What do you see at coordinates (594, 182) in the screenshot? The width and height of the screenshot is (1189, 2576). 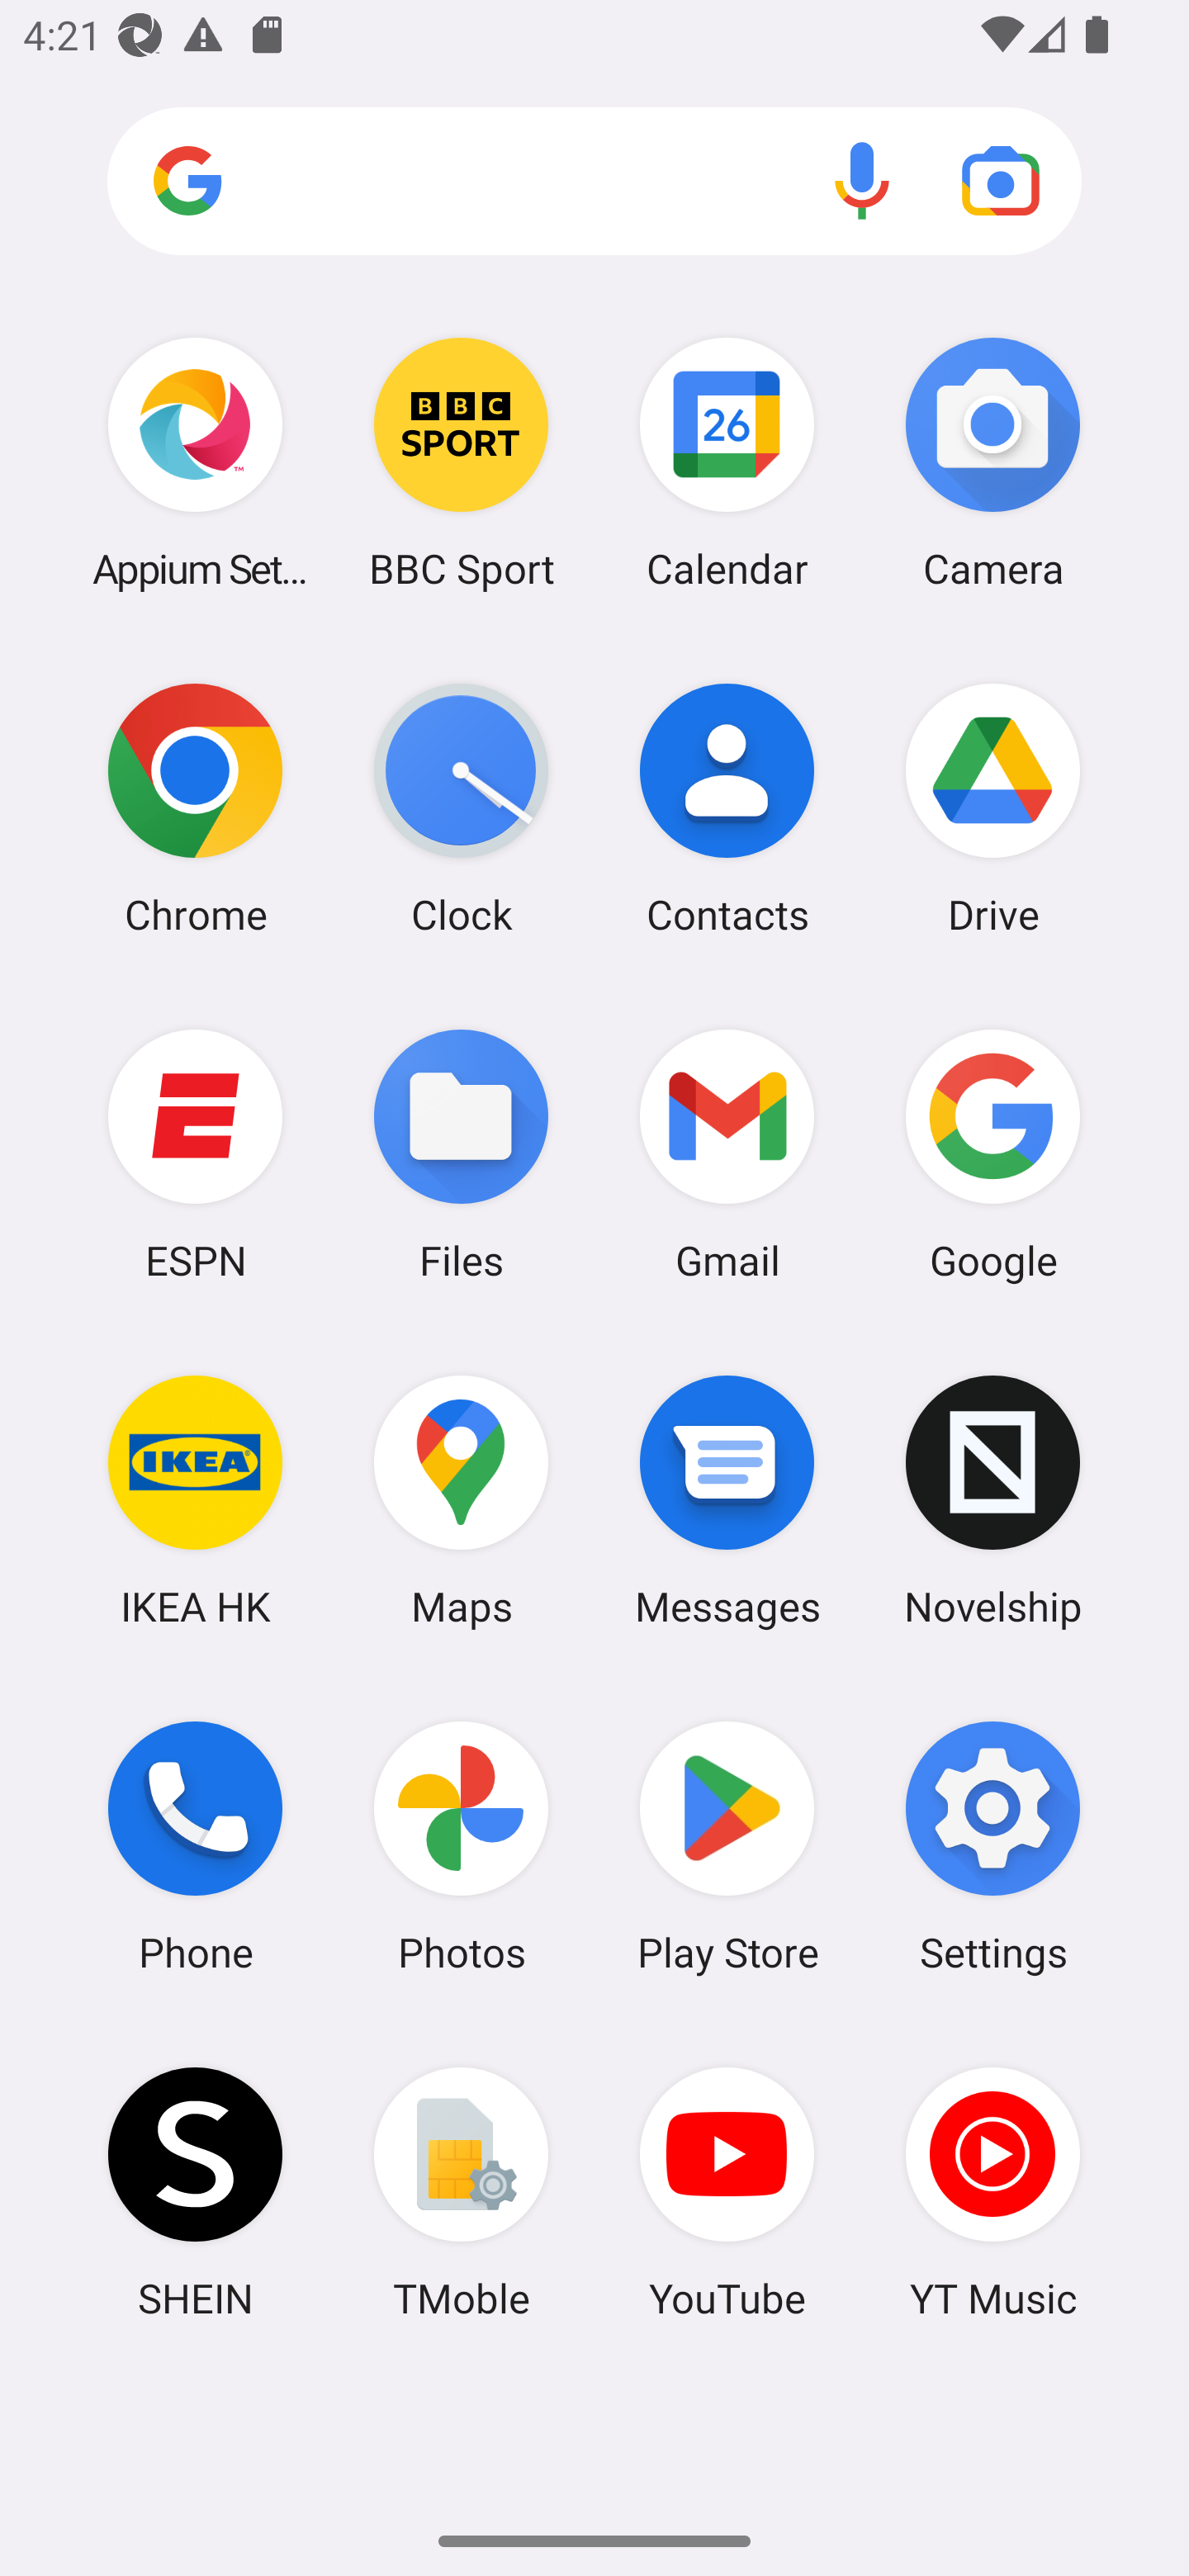 I see `Search apps, web and more` at bounding box center [594, 182].